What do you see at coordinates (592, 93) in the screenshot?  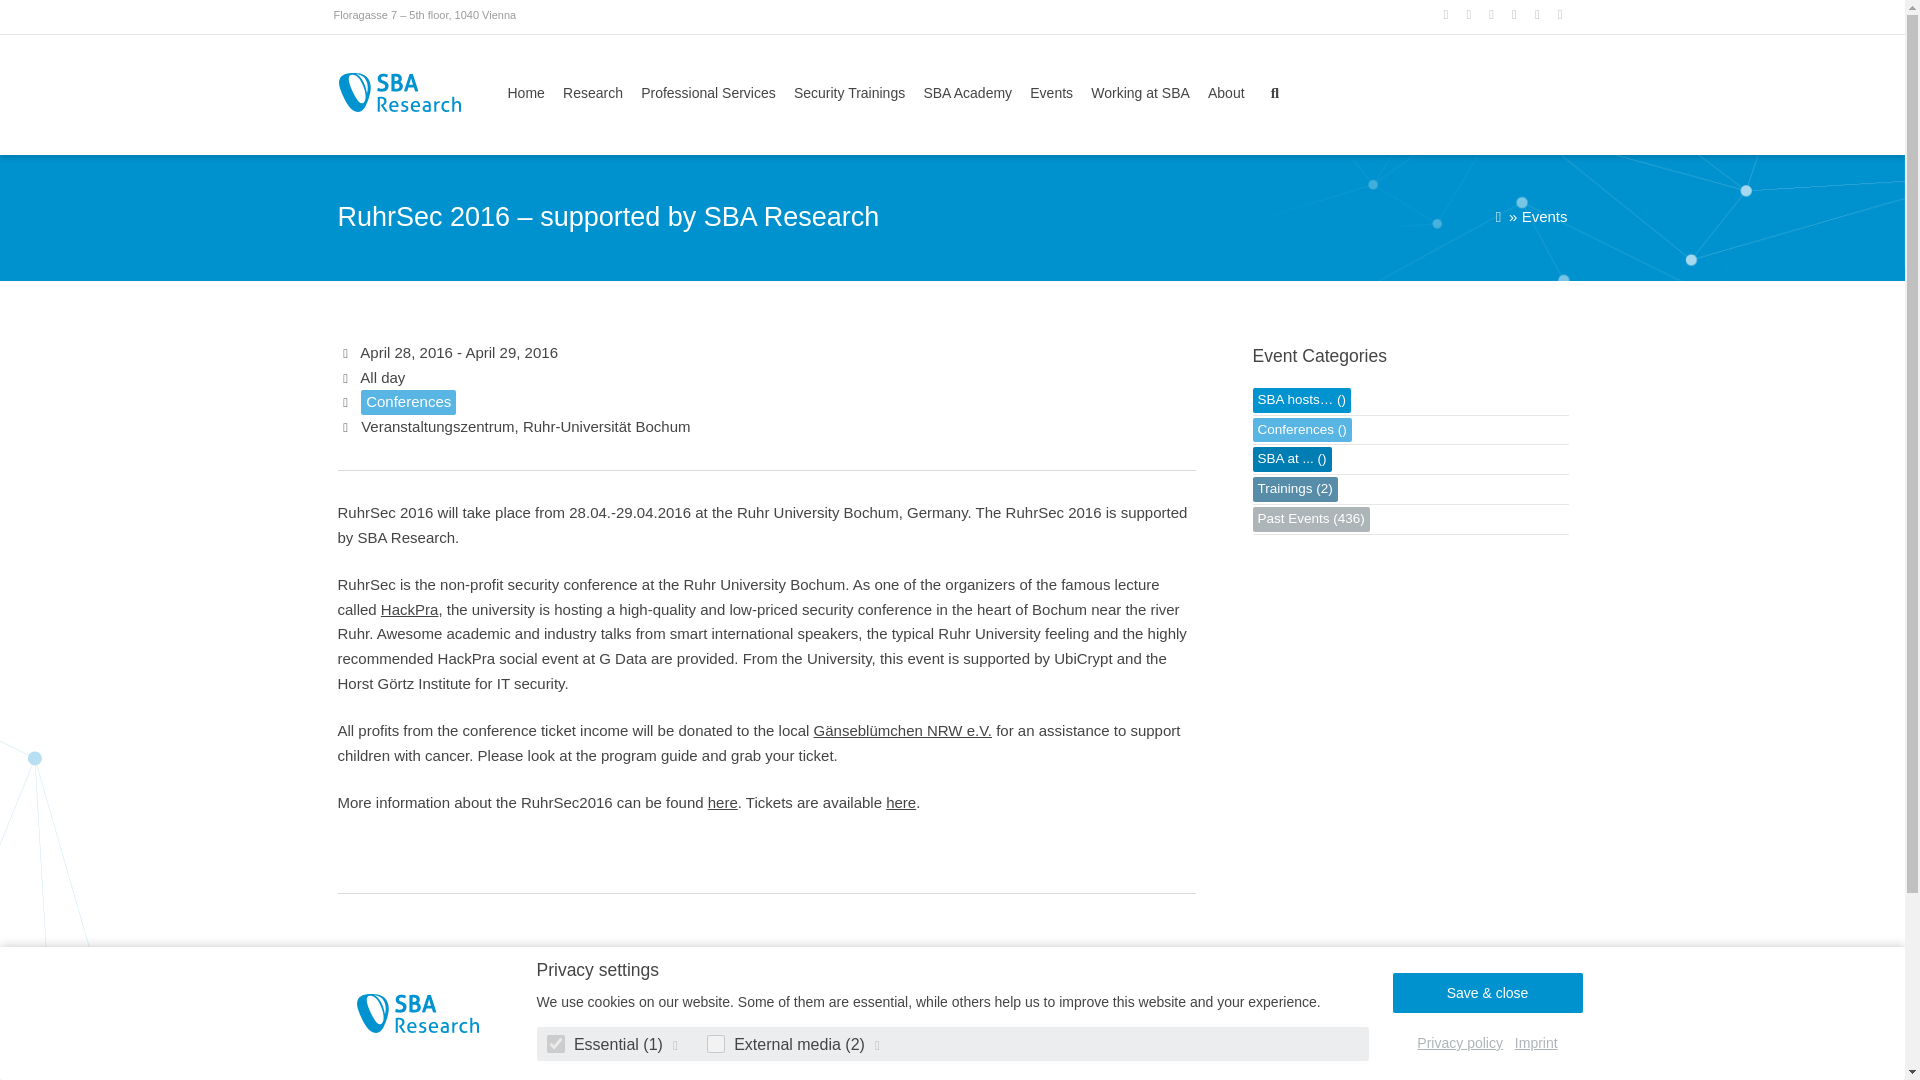 I see `Research` at bounding box center [592, 93].